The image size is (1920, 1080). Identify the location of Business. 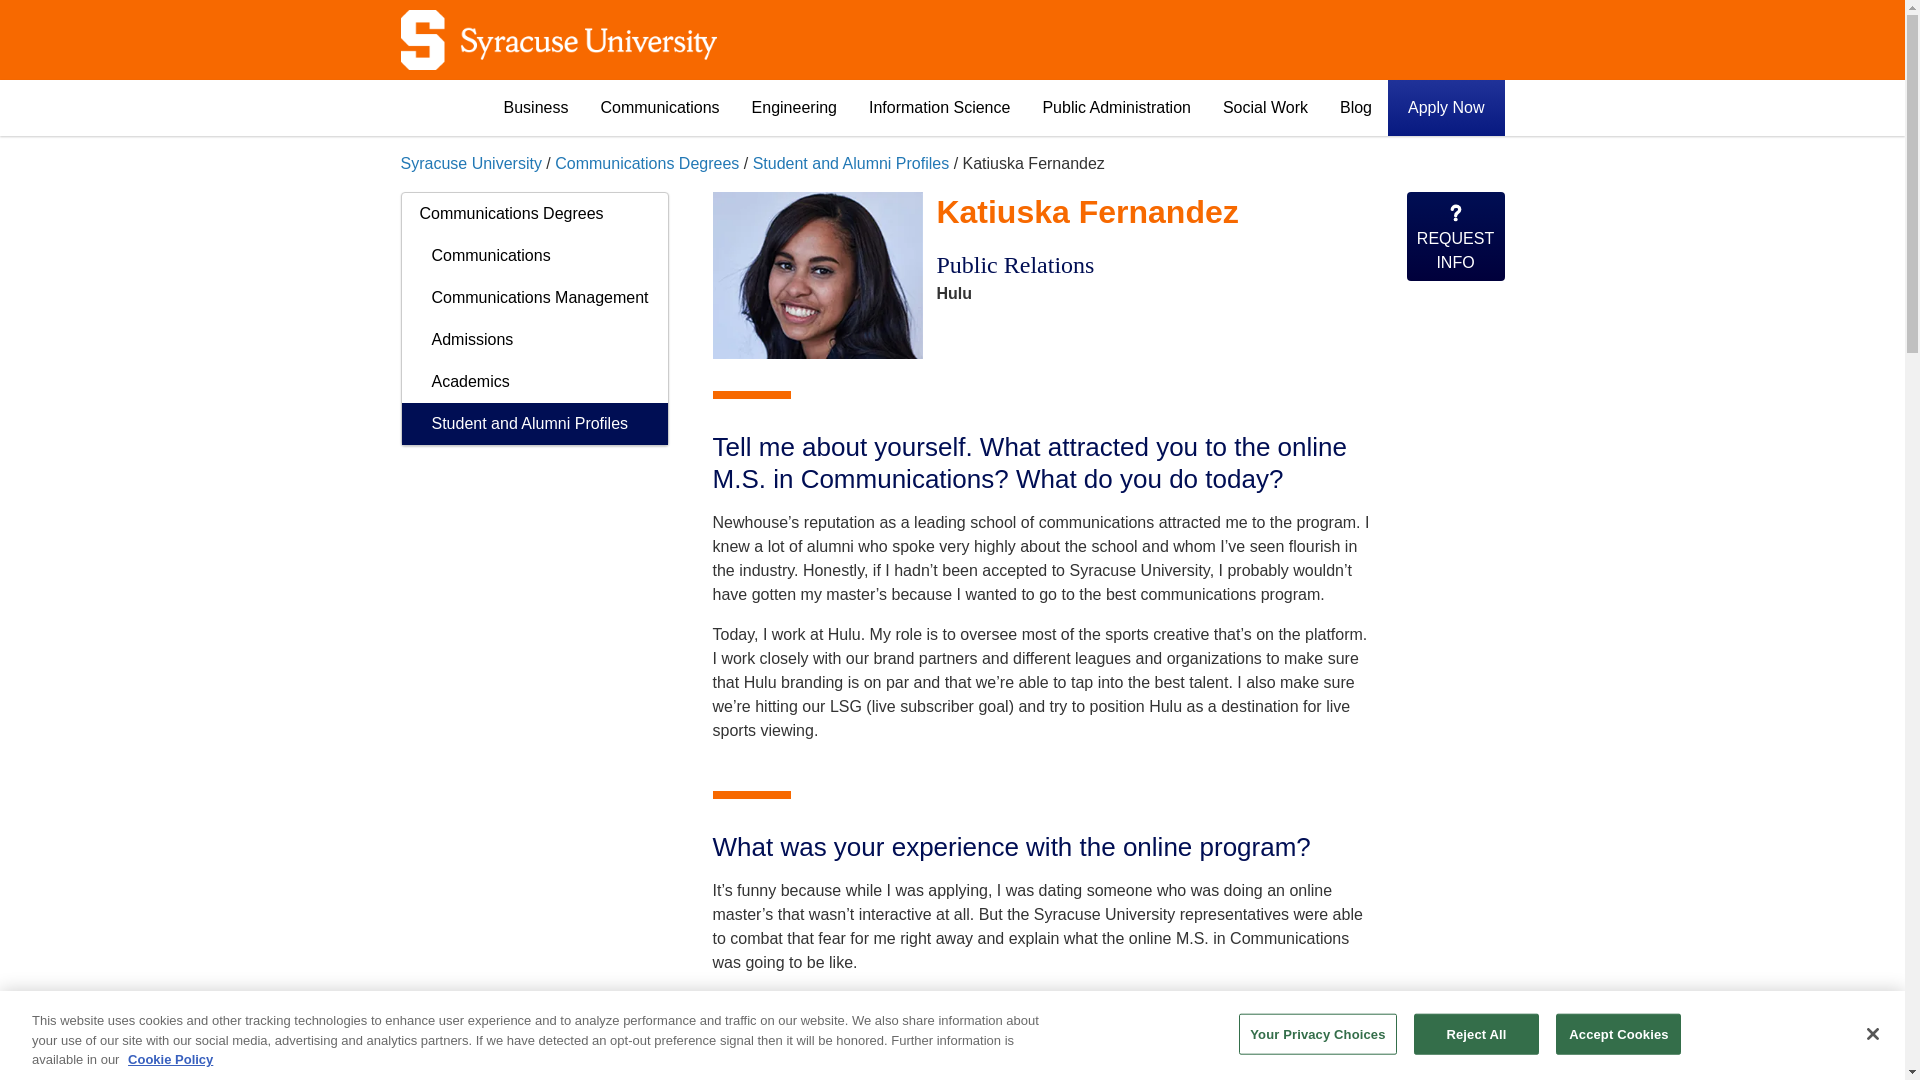
(536, 108).